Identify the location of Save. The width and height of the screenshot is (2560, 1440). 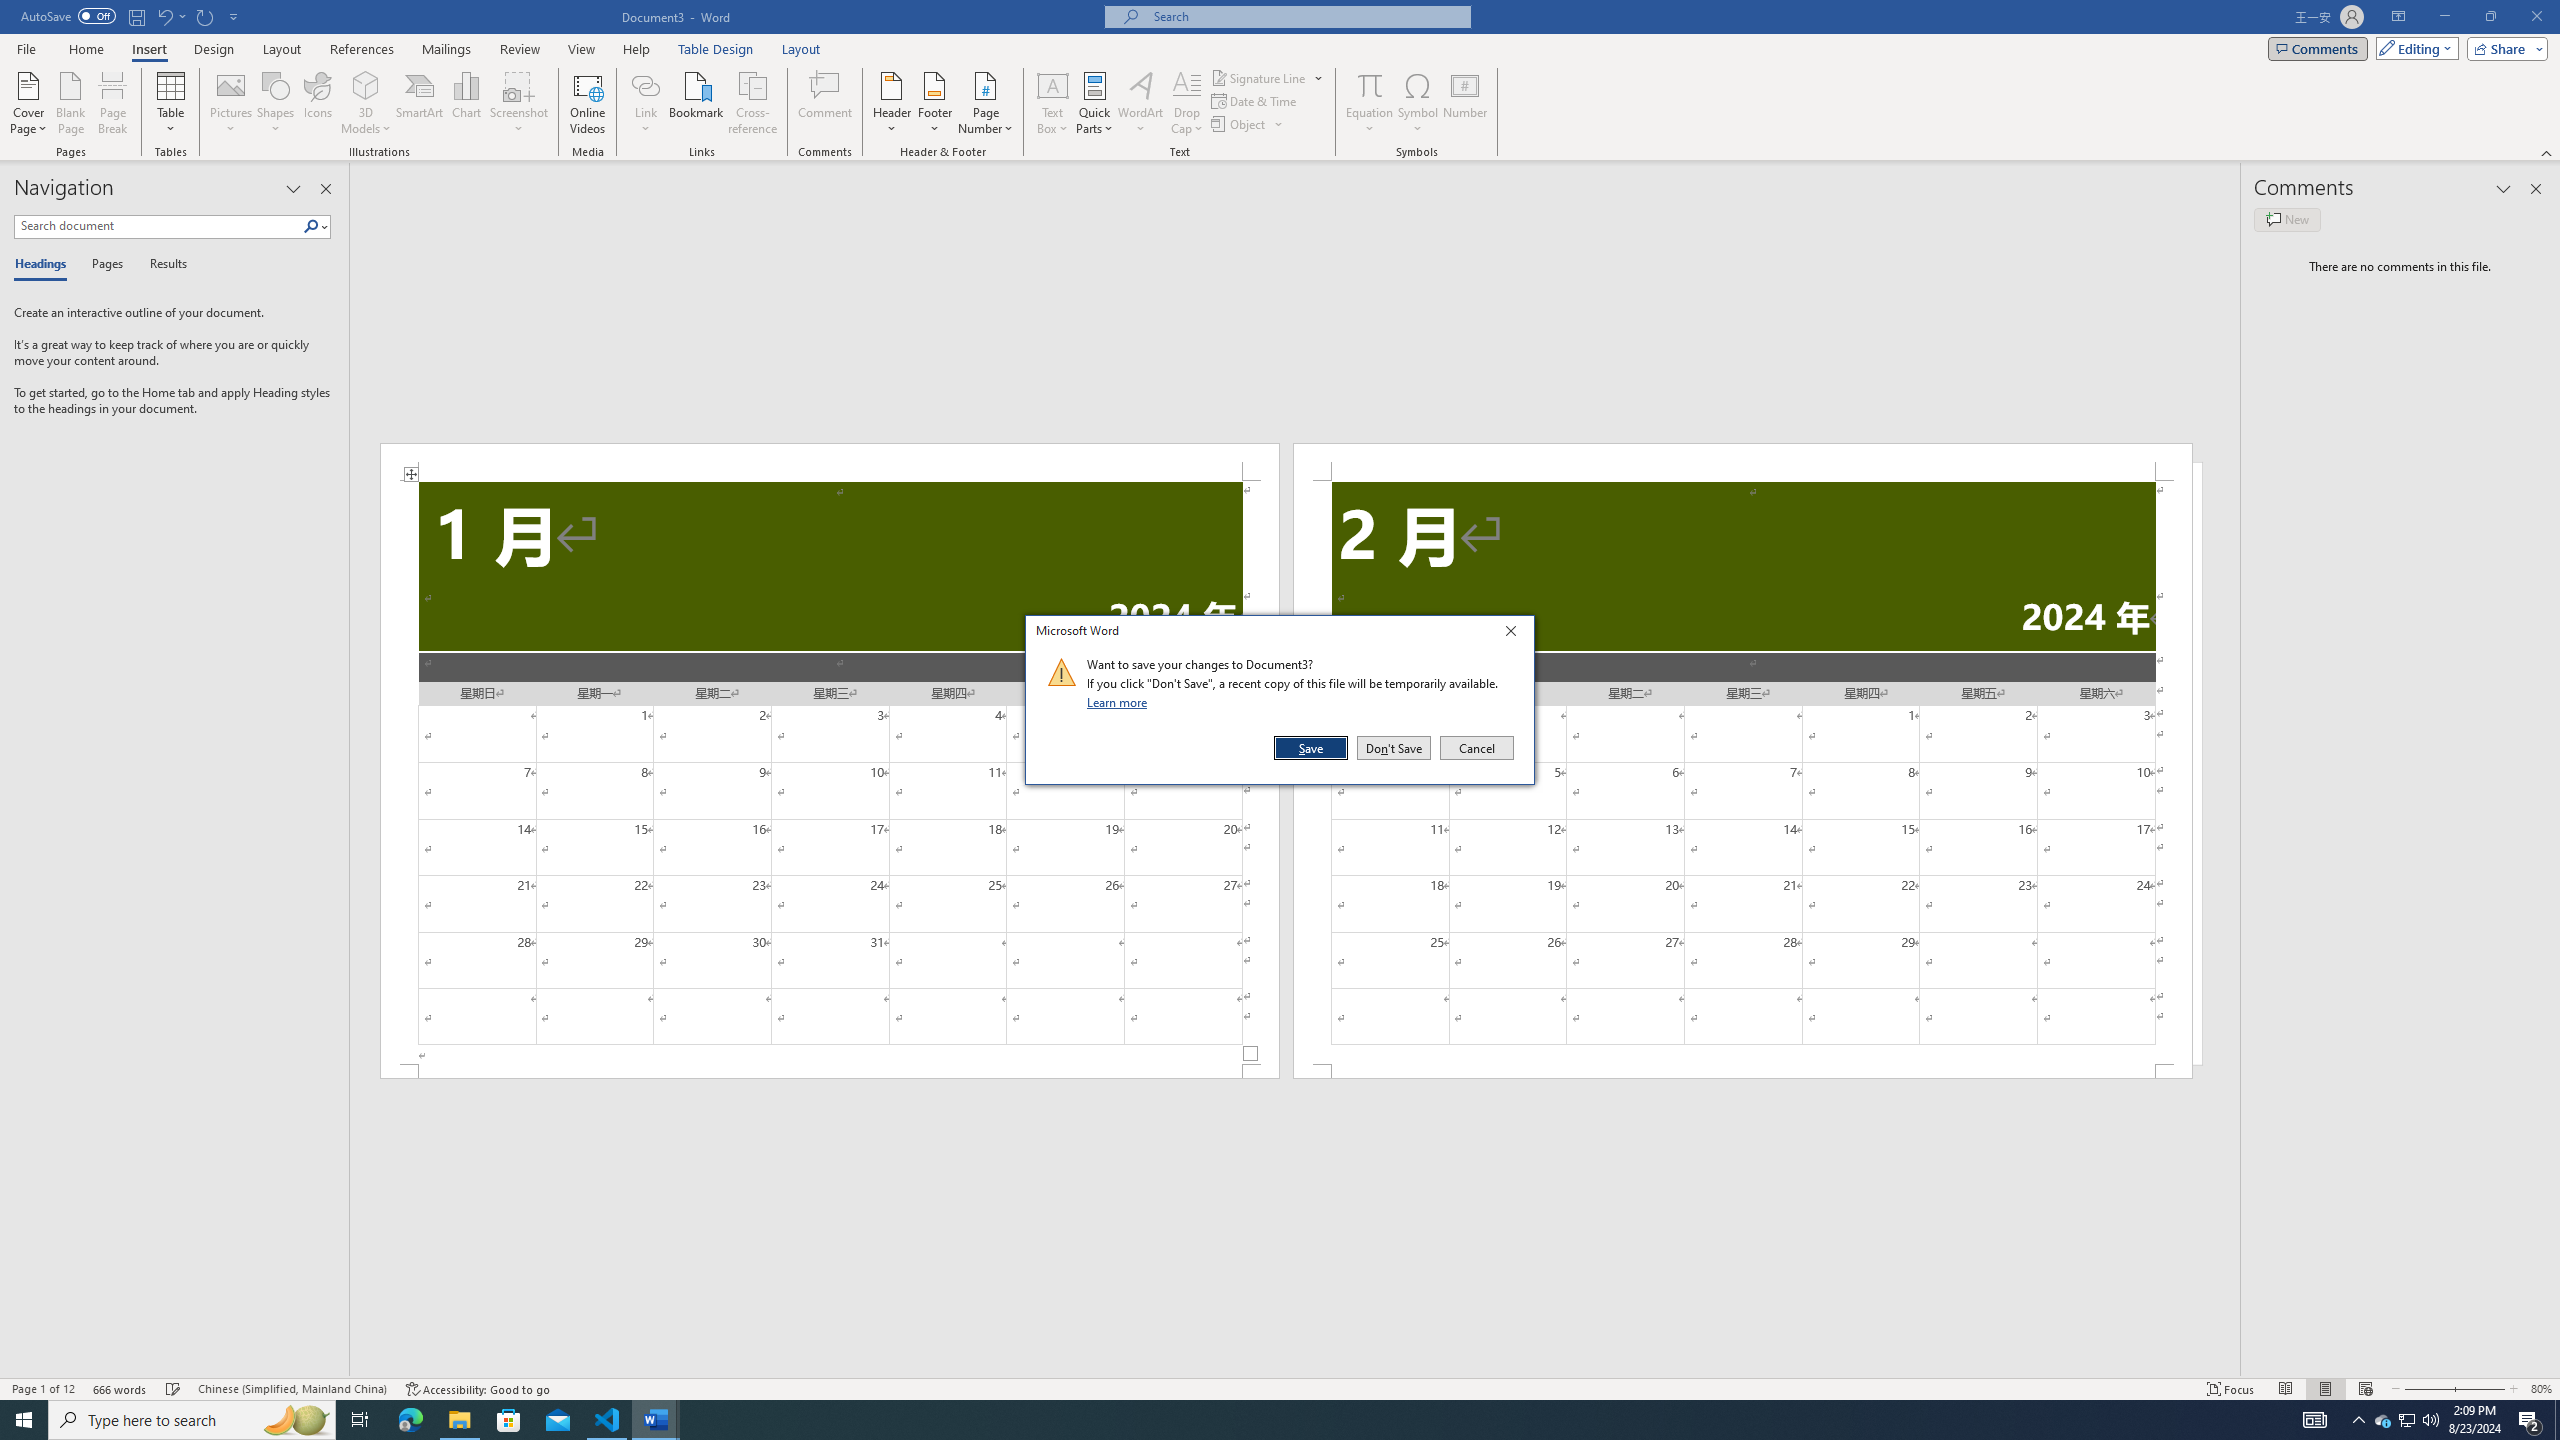
(2383, 1420).